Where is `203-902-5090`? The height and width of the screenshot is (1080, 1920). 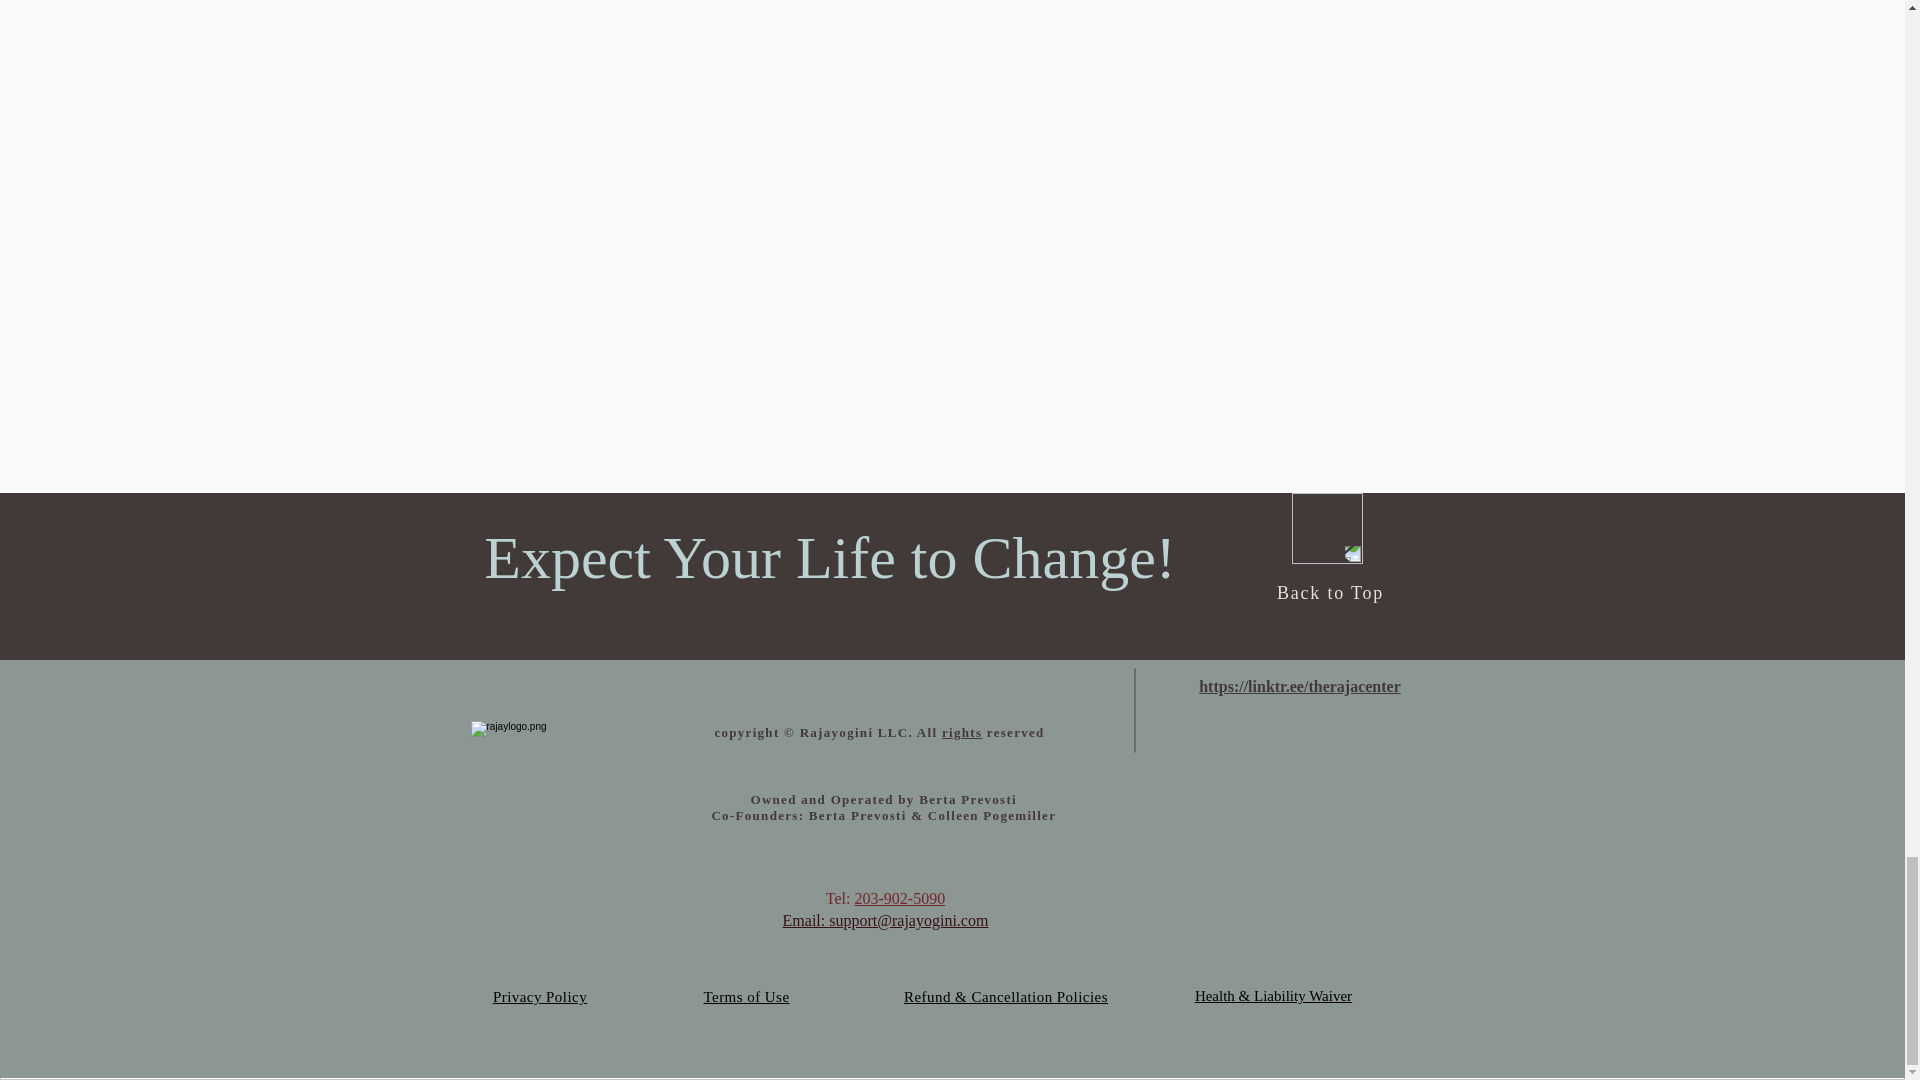 203-902-5090 is located at coordinates (899, 898).